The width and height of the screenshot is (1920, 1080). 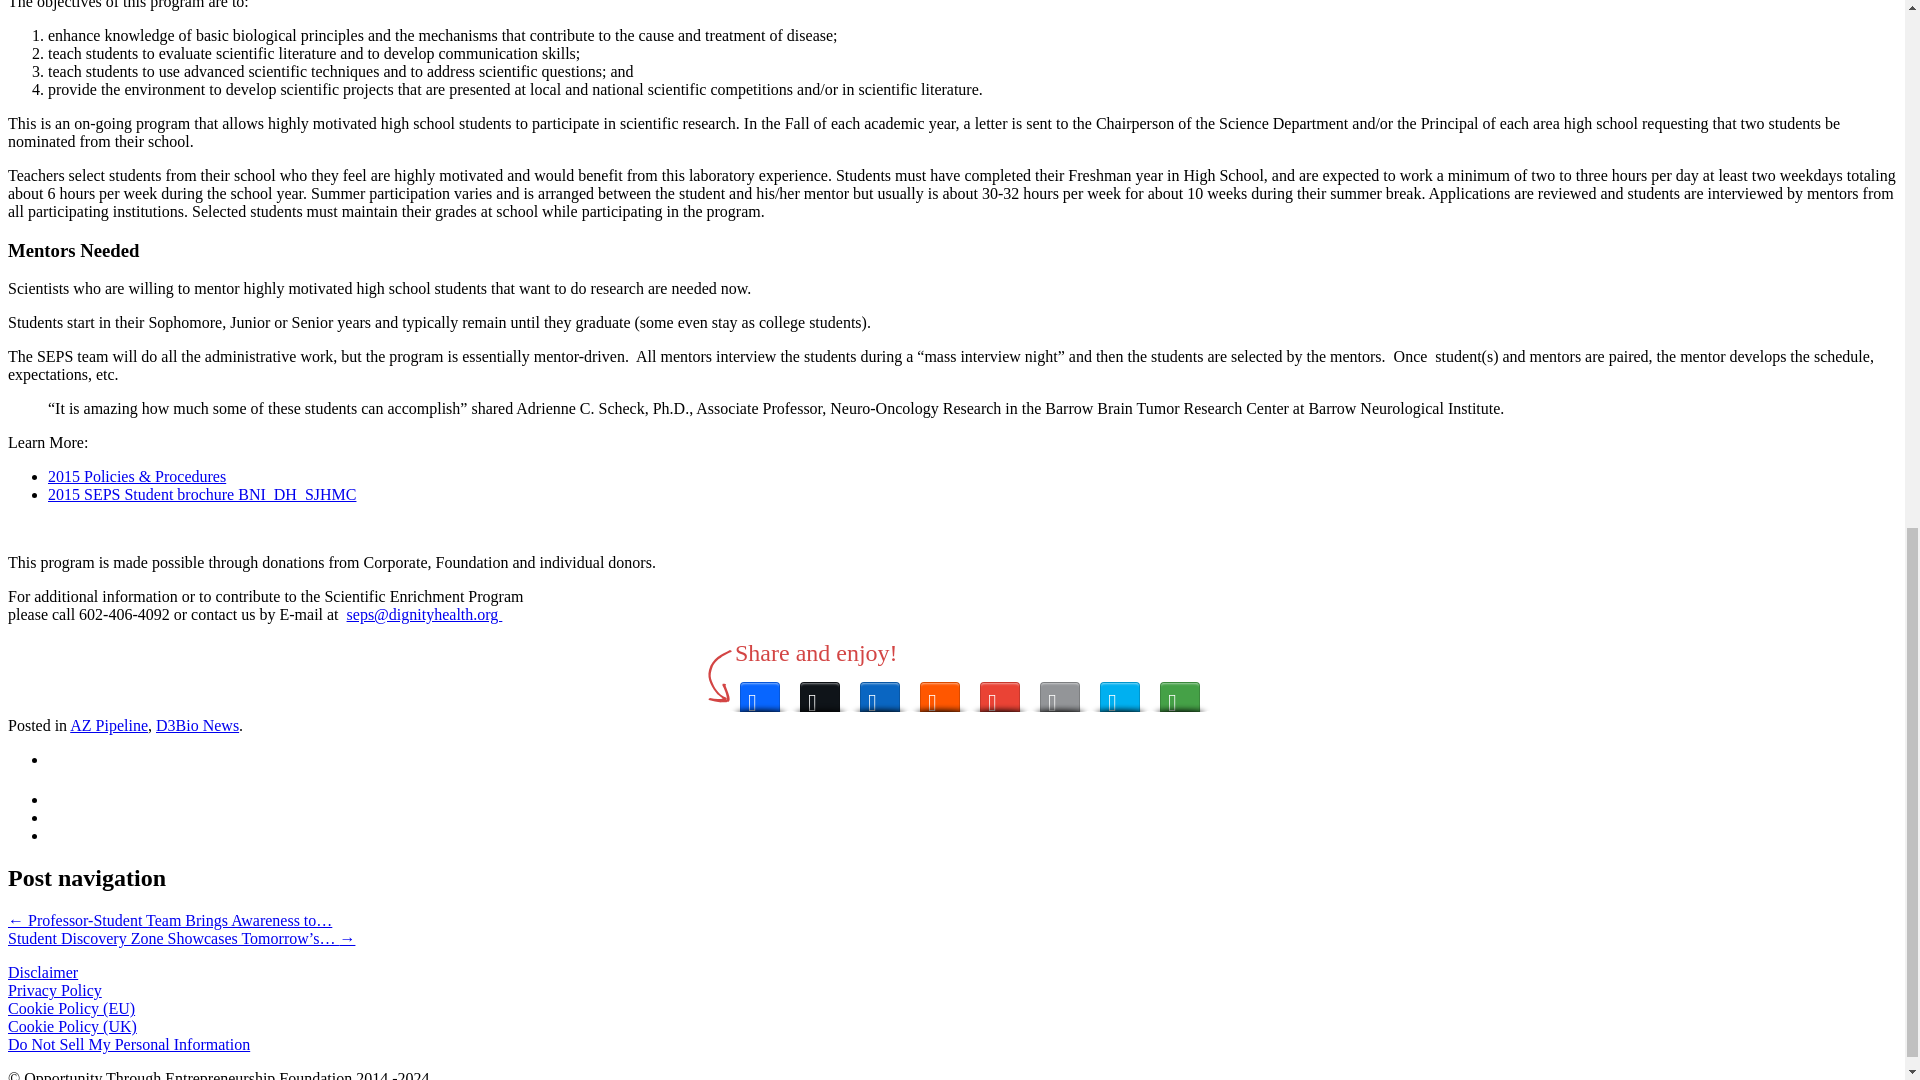 What do you see at coordinates (108, 726) in the screenshot?
I see `AZ Pipeline` at bounding box center [108, 726].